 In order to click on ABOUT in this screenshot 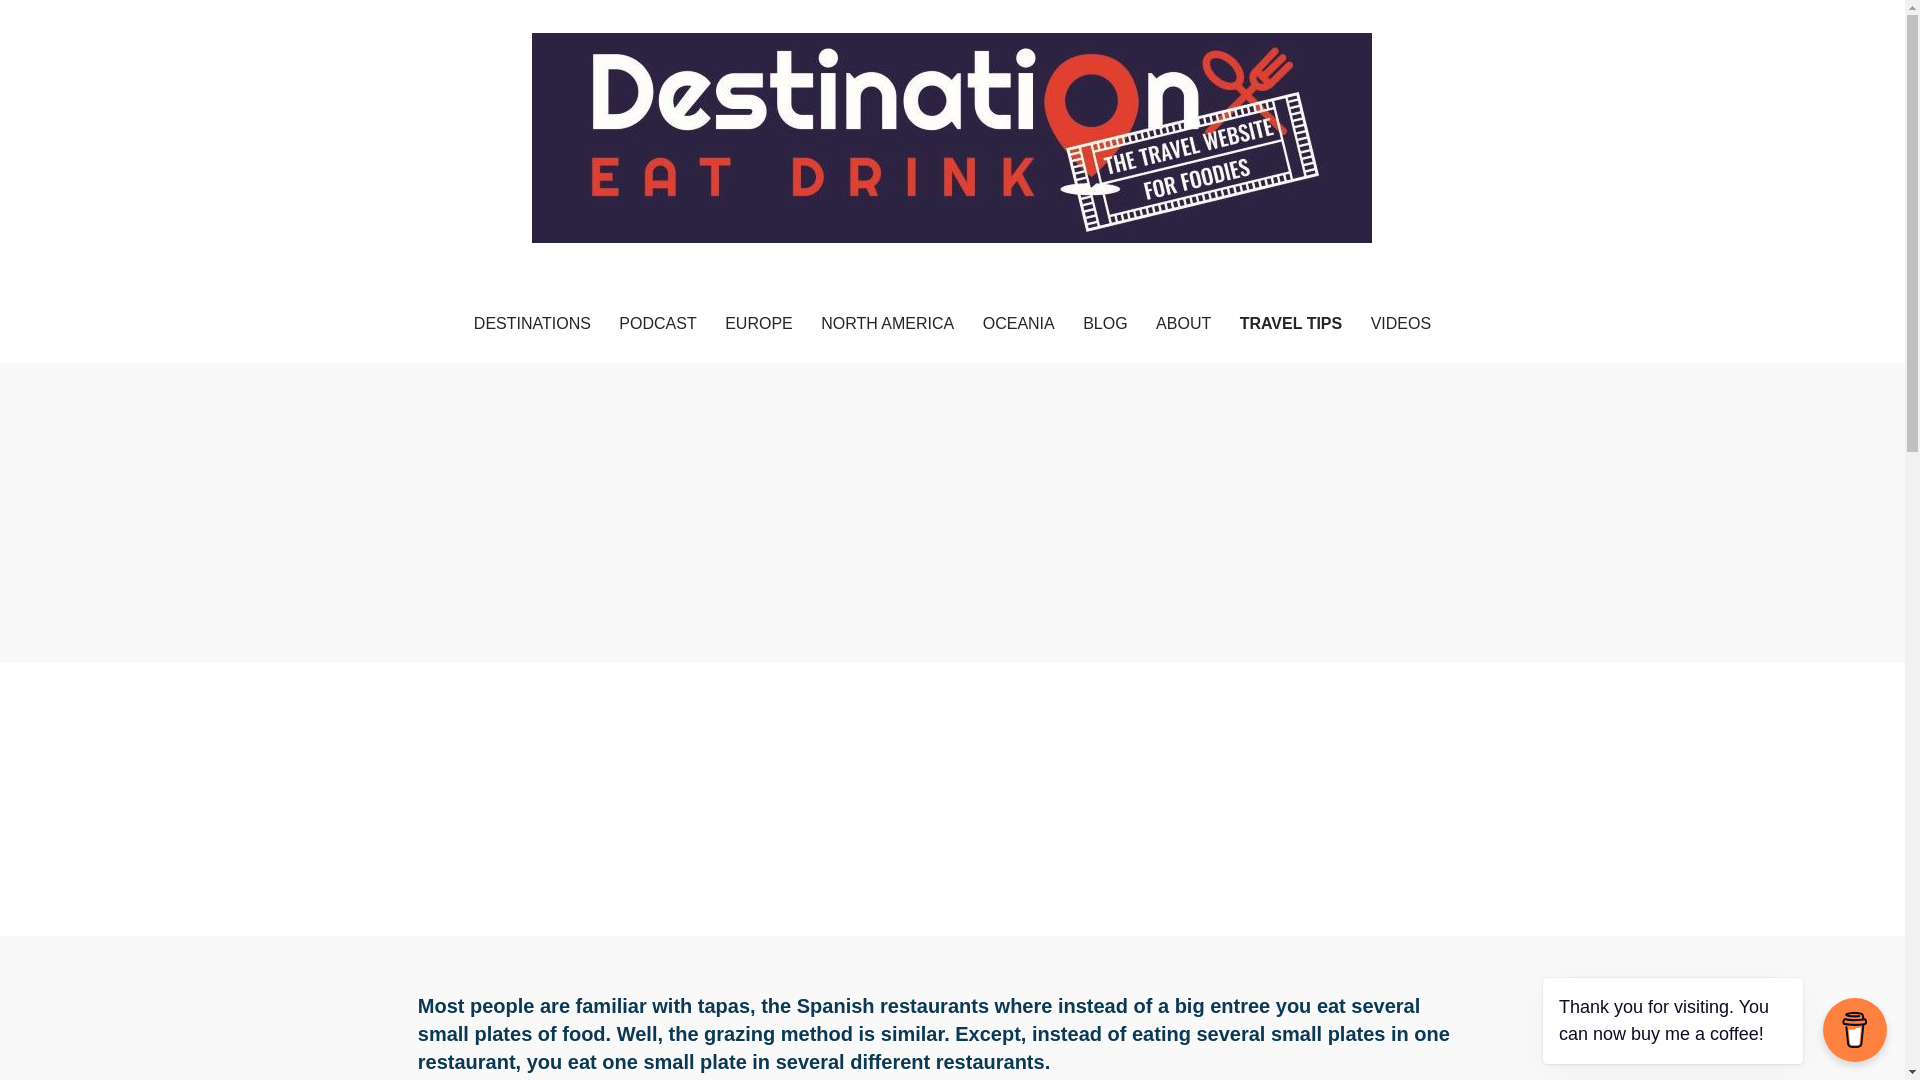, I will do `click(1184, 324)`.